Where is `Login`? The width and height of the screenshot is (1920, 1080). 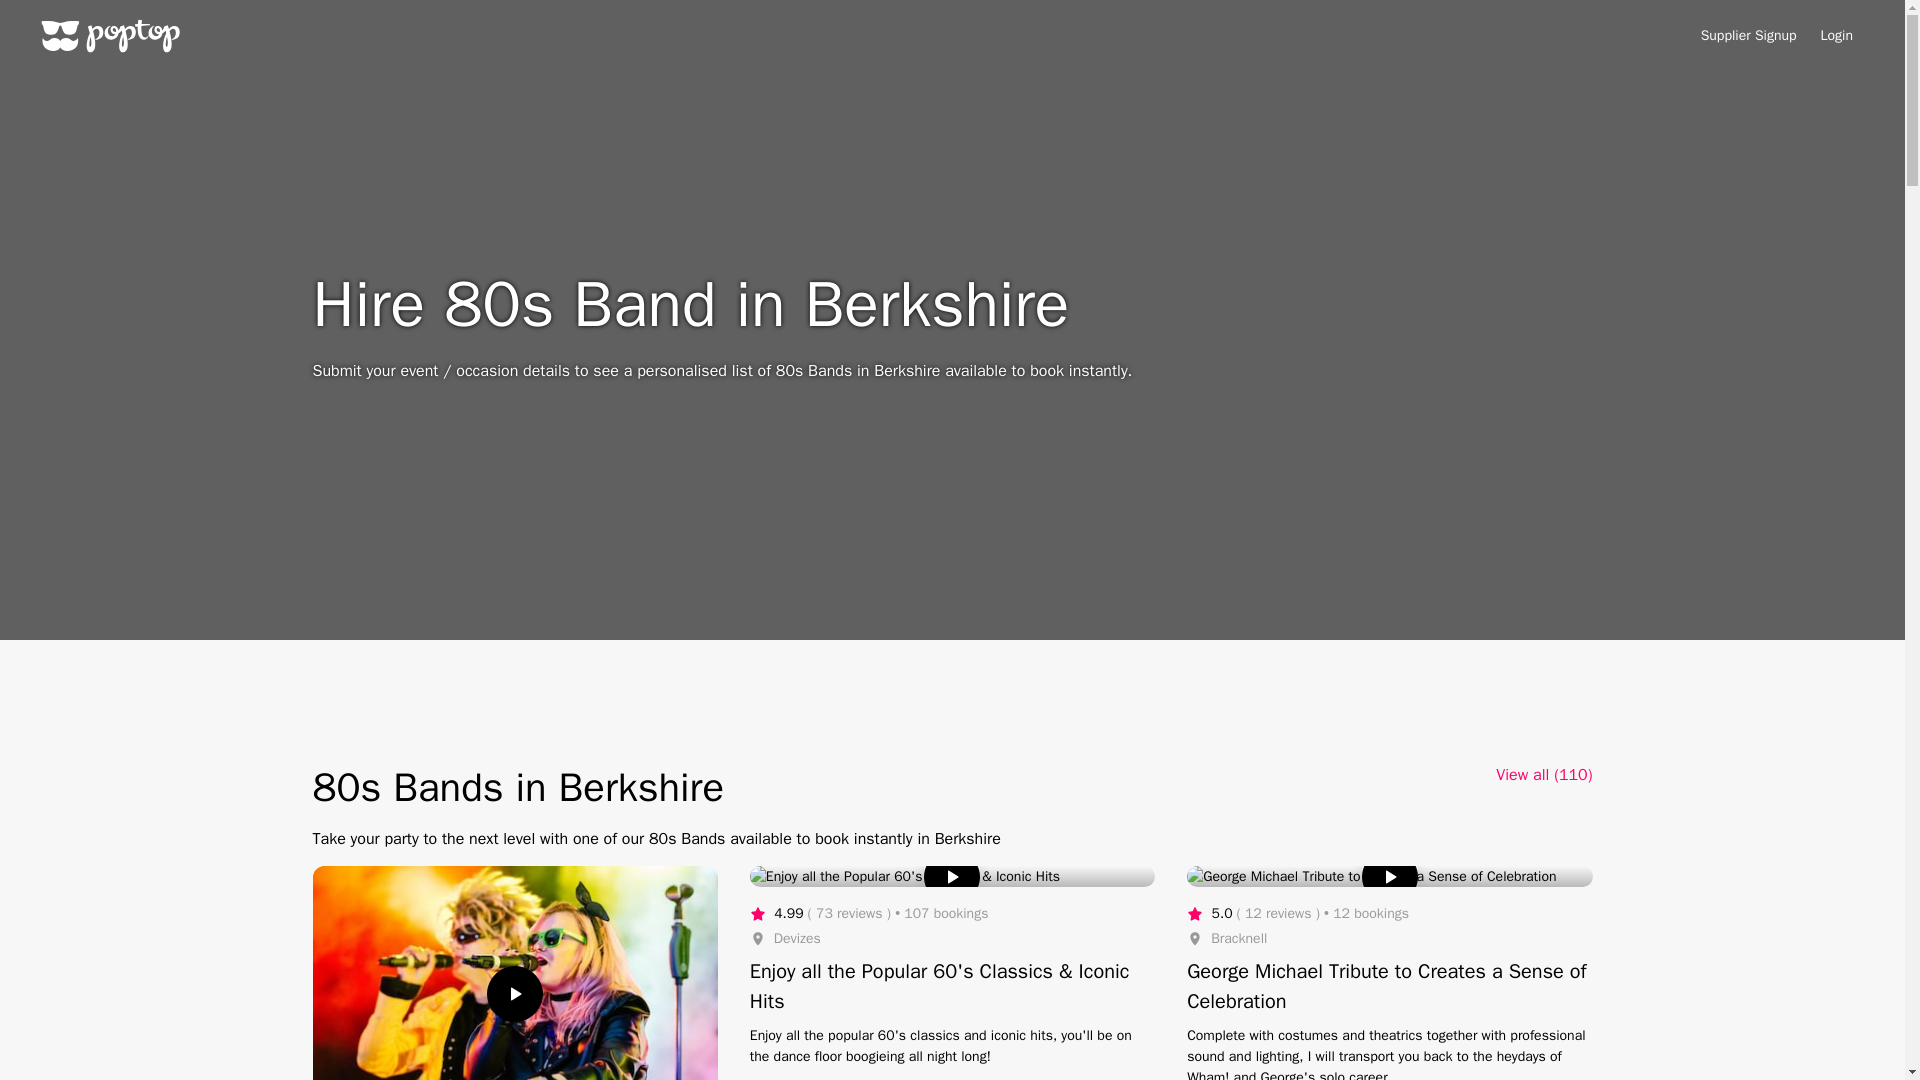
Login is located at coordinates (1836, 36).